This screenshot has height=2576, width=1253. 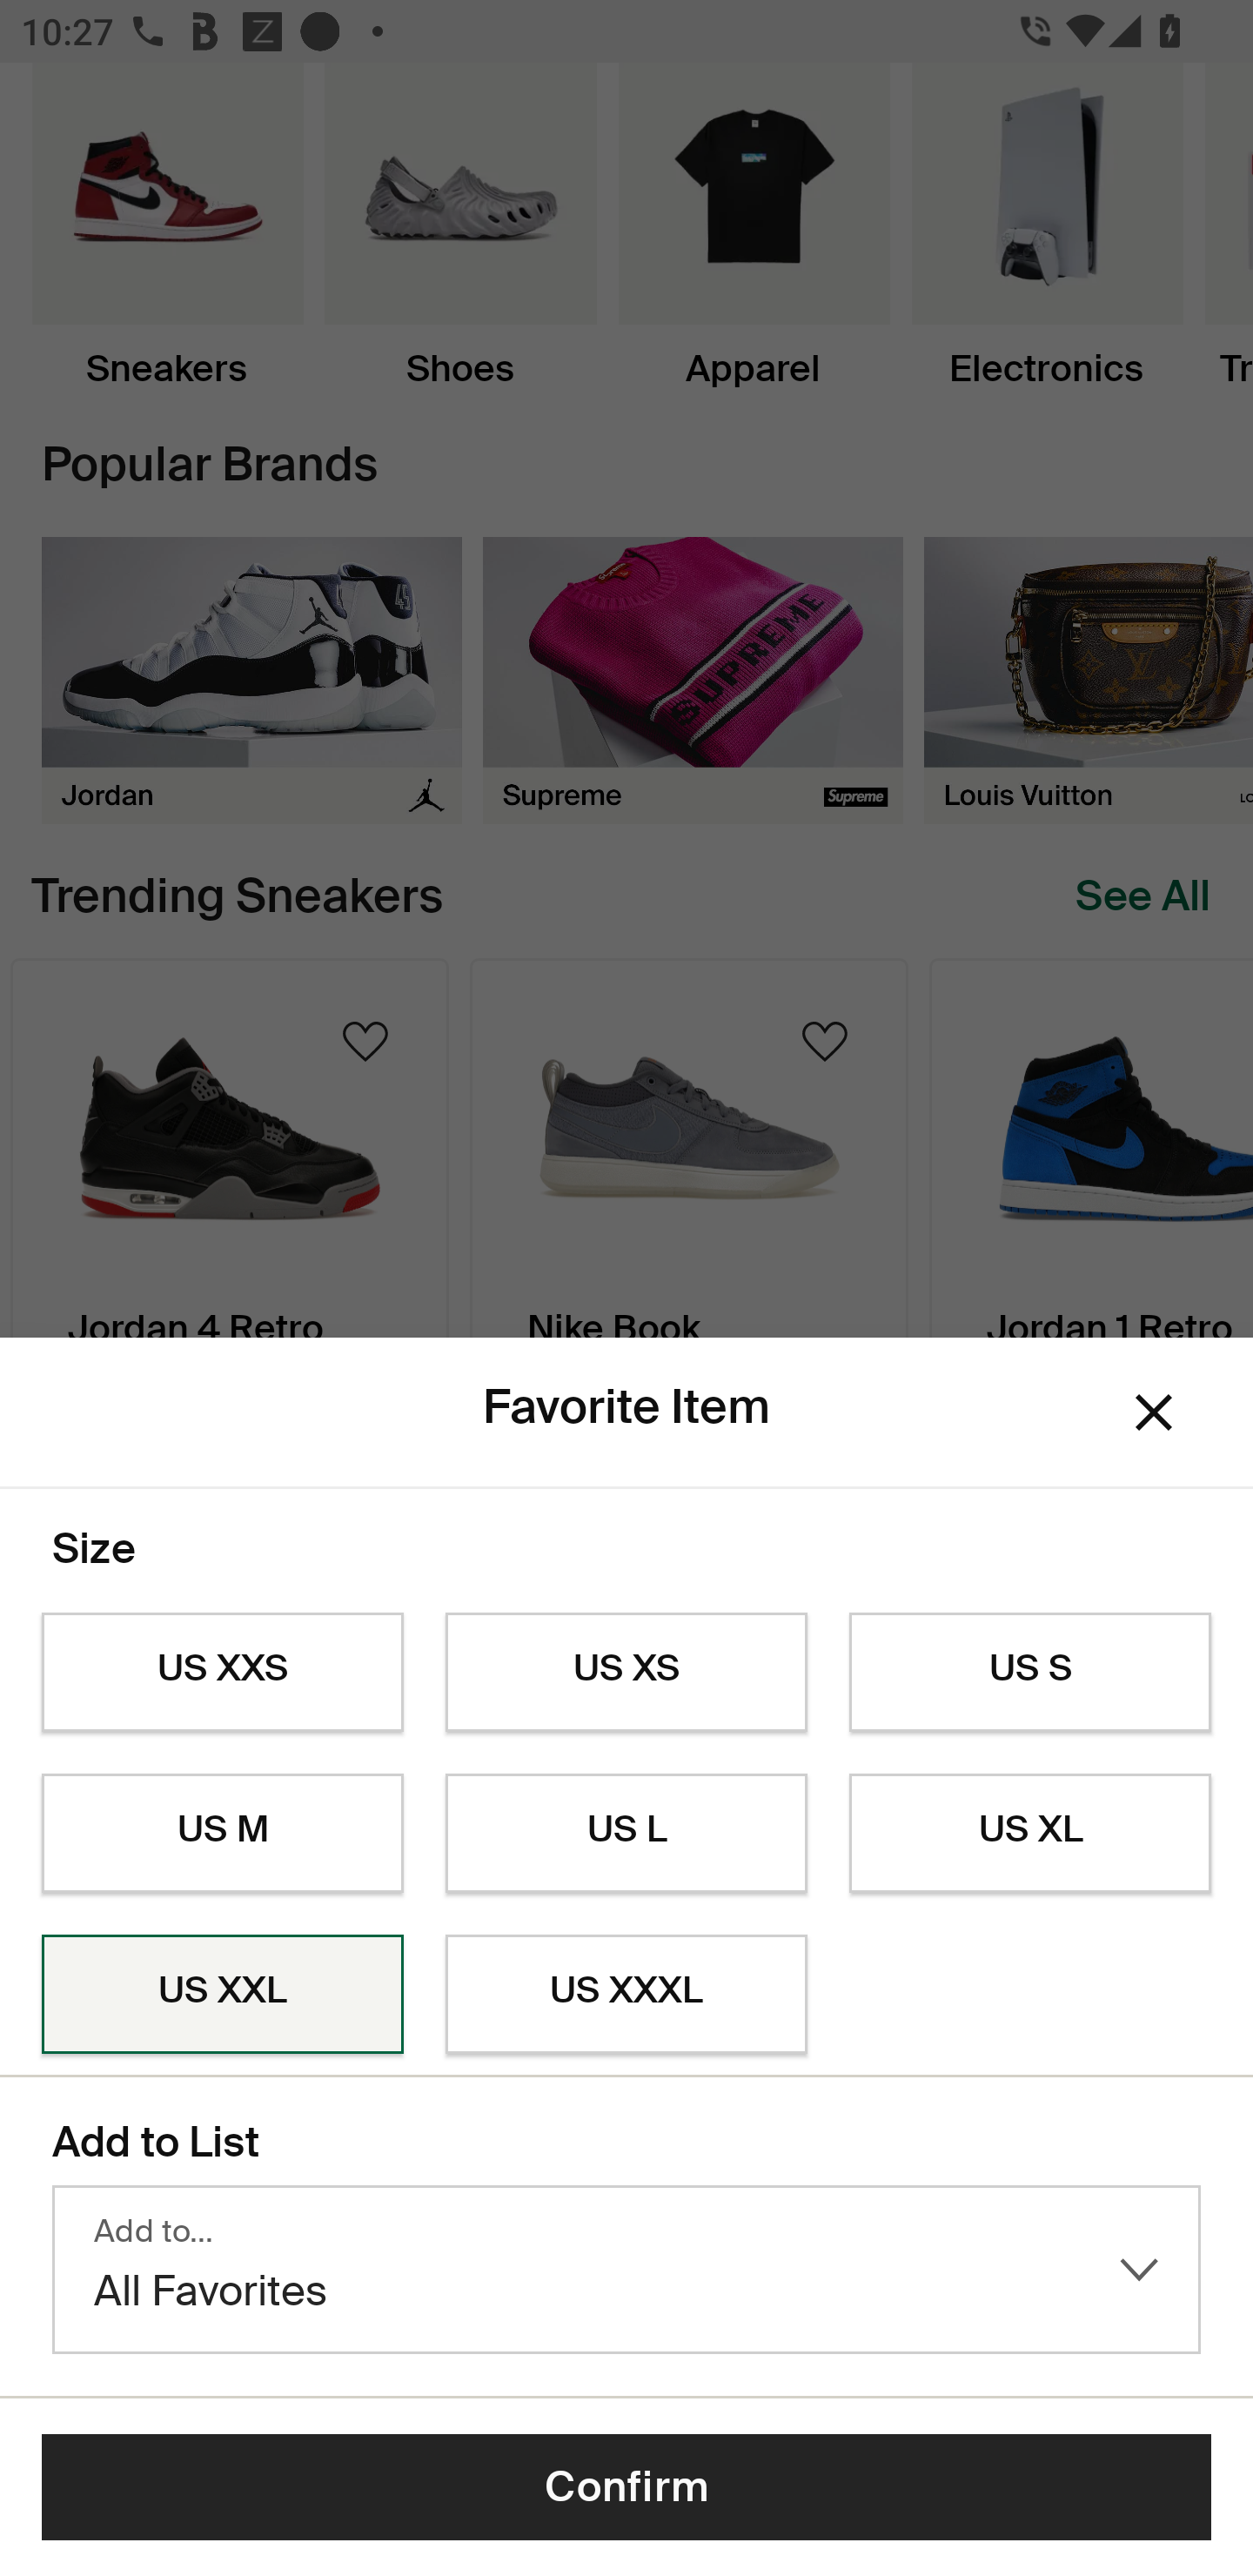 I want to click on Confirm, so click(x=626, y=2487).